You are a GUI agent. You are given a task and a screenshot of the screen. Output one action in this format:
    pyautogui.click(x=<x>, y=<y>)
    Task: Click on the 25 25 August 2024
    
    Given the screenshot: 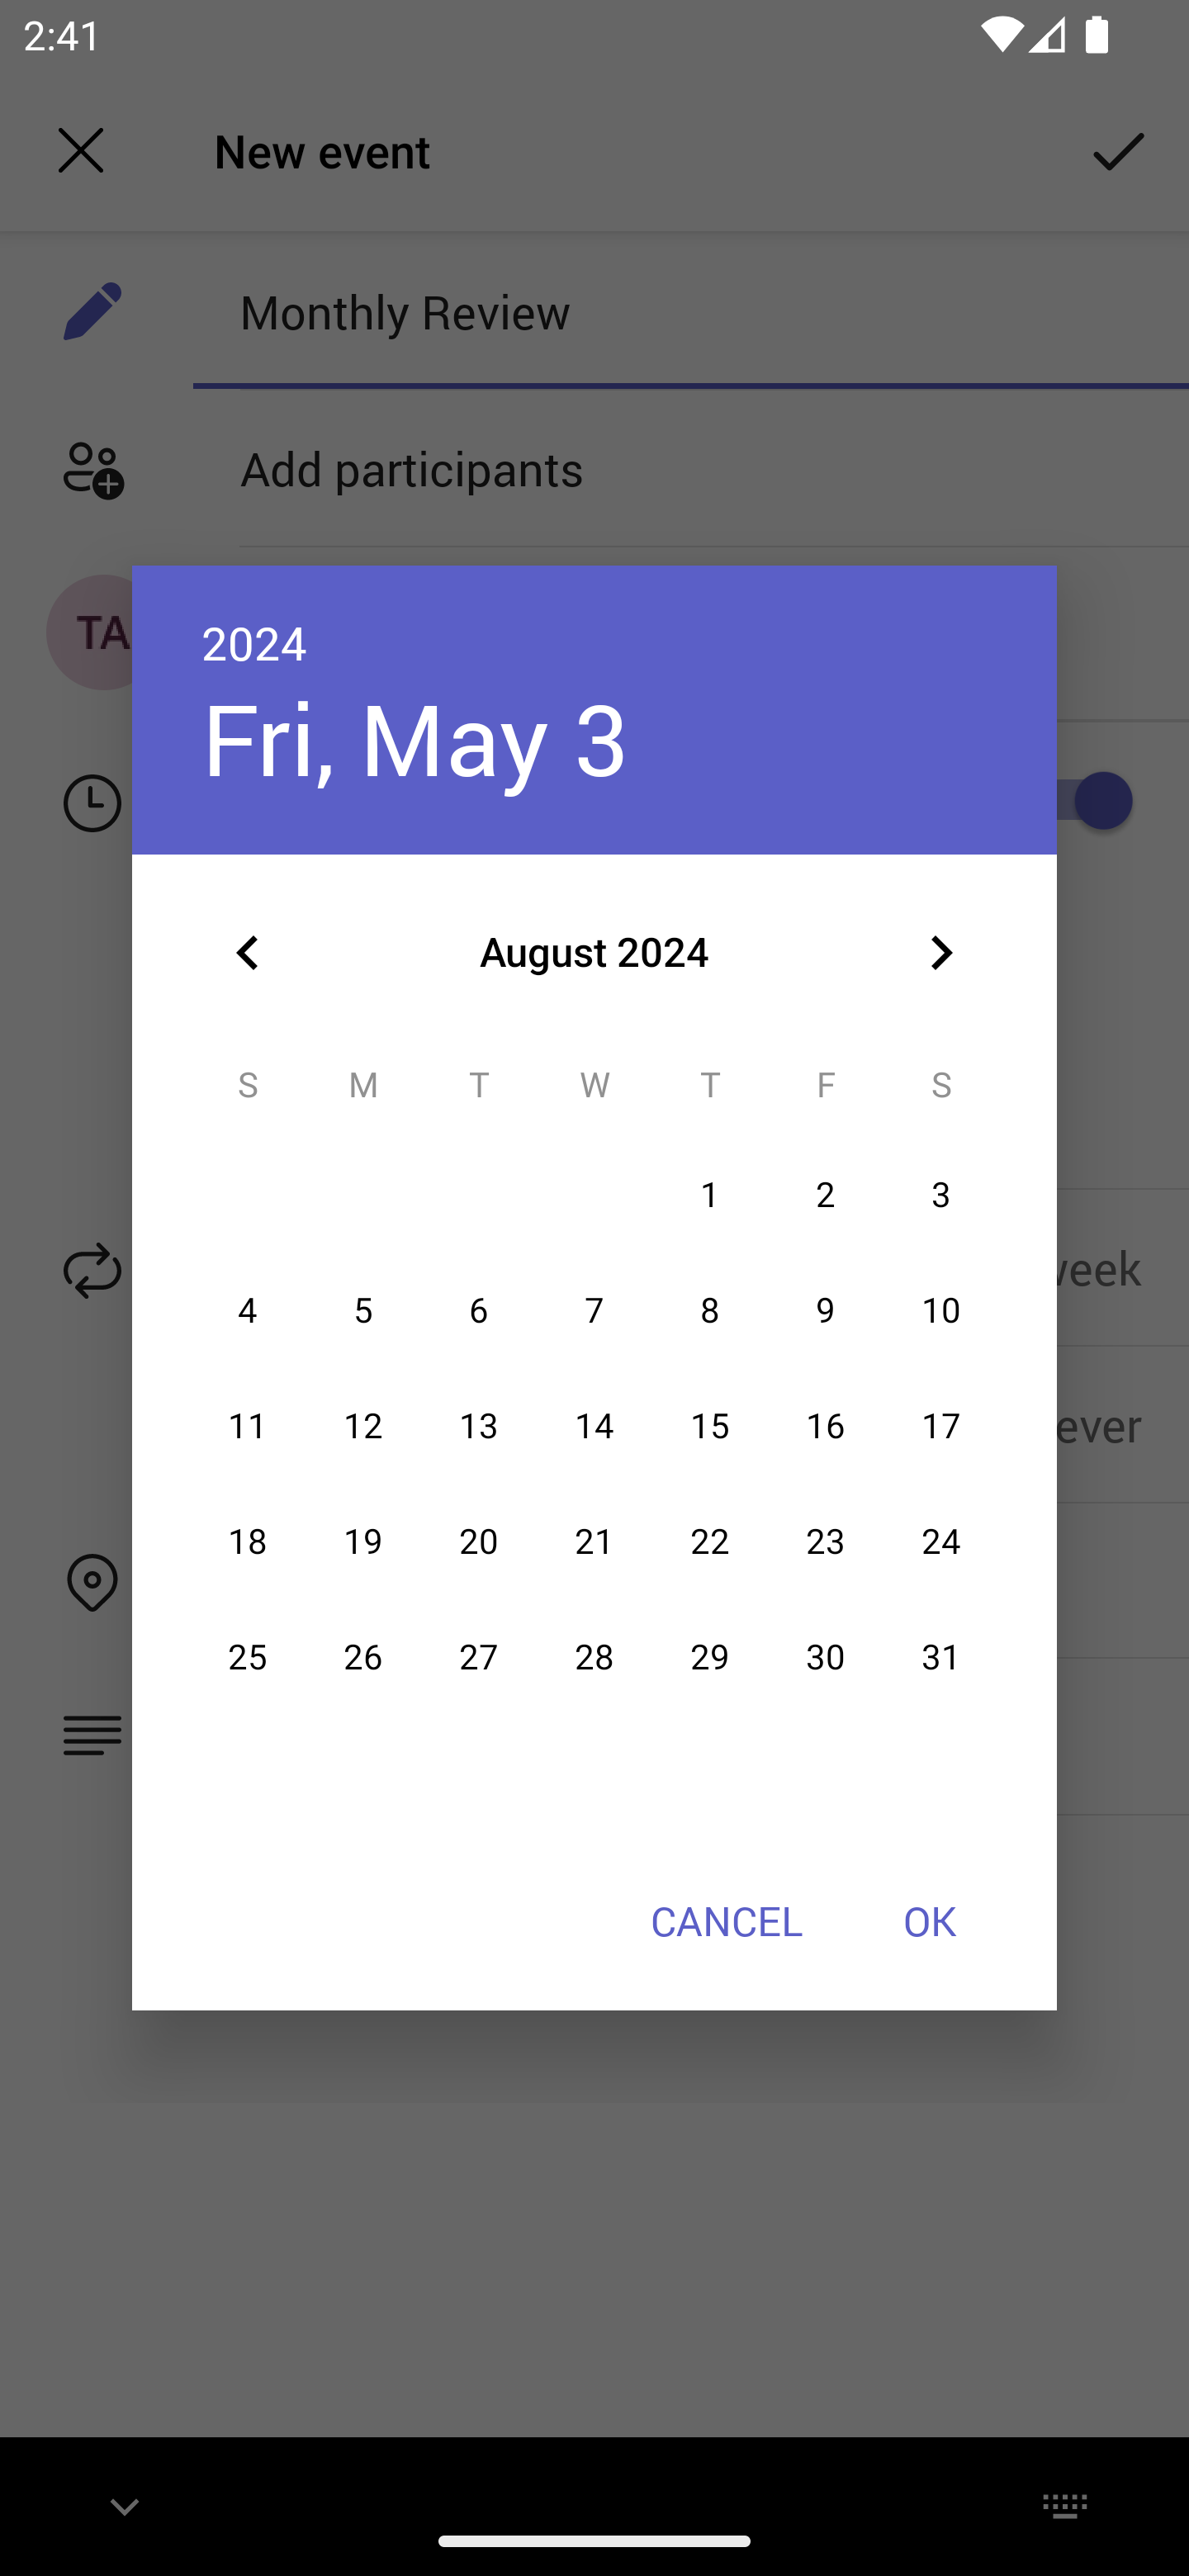 What is the action you would take?
    pyautogui.click(x=248, y=1657)
    